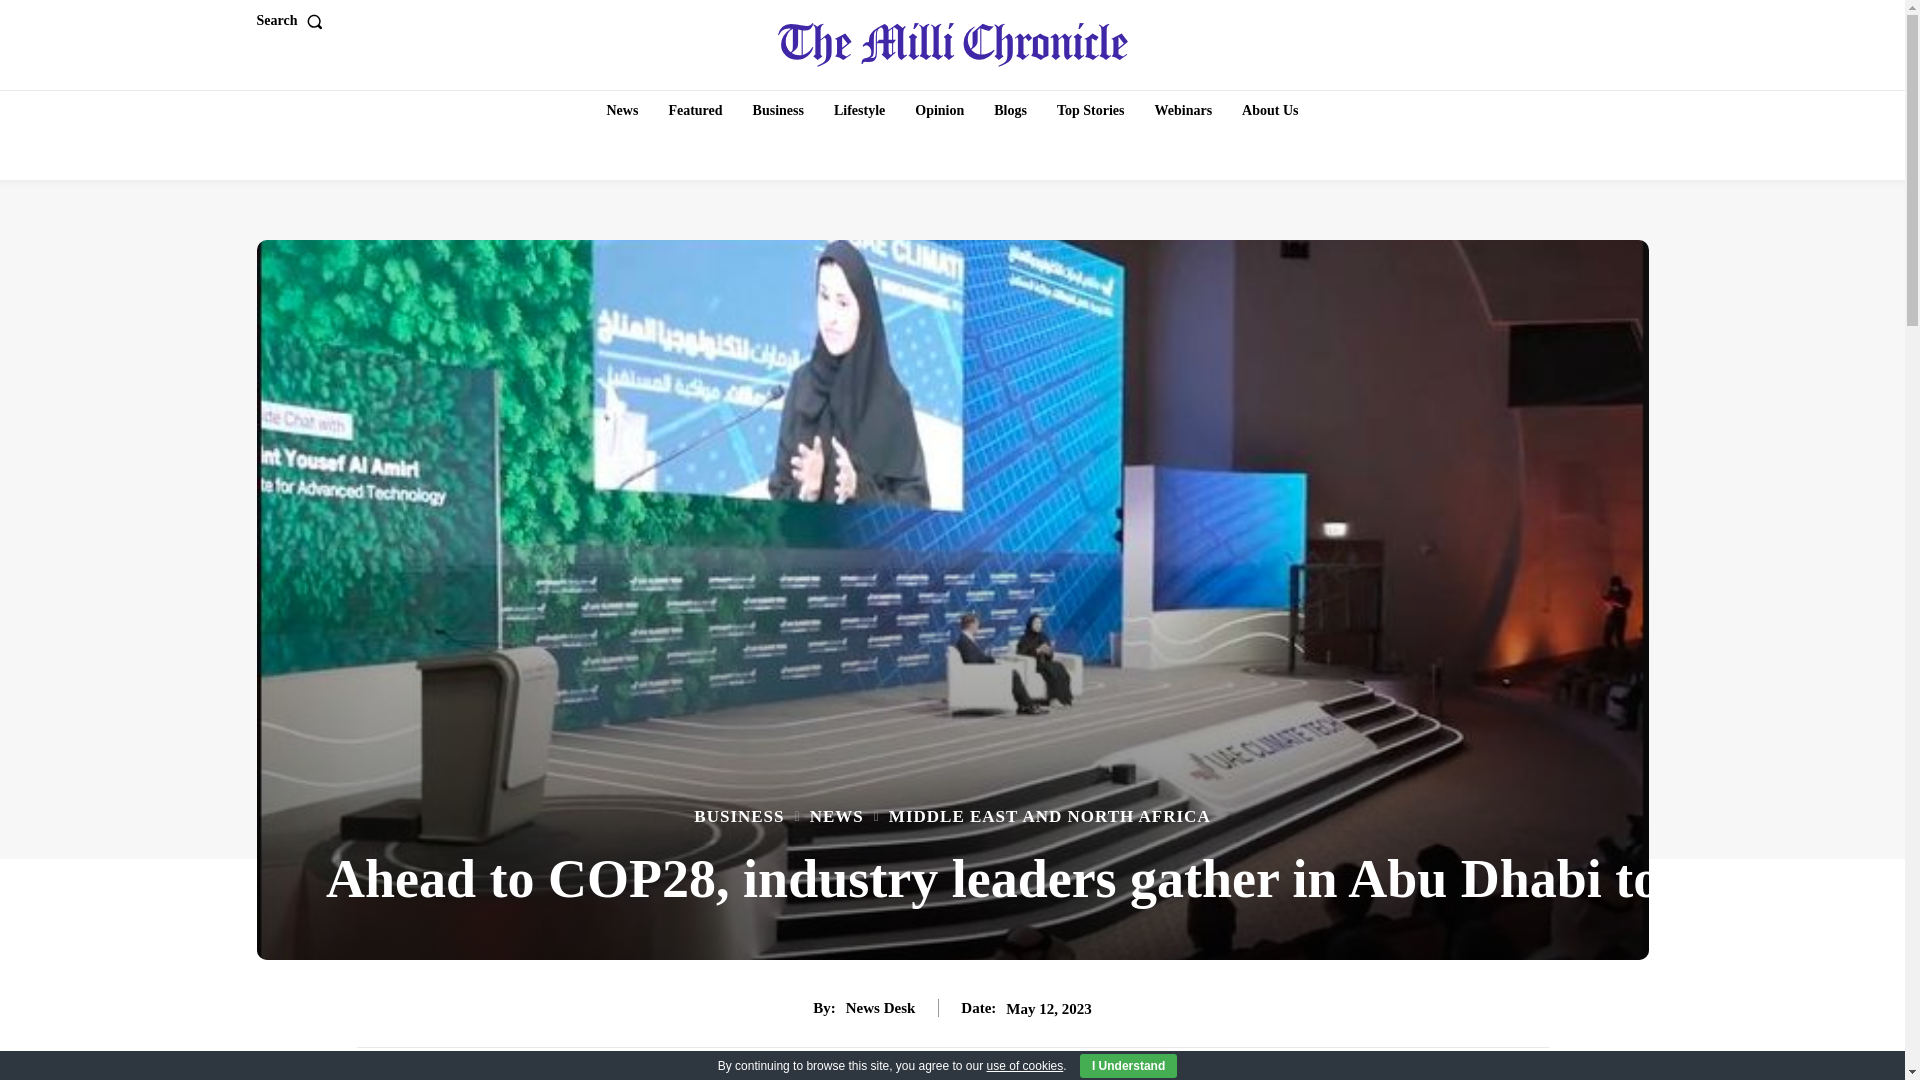 Image resolution: width=1920 pixels, height=1080 pixels. Describe the element at coordinates (858, 110) in the screenshot. I see `Lifestyle` at that location.